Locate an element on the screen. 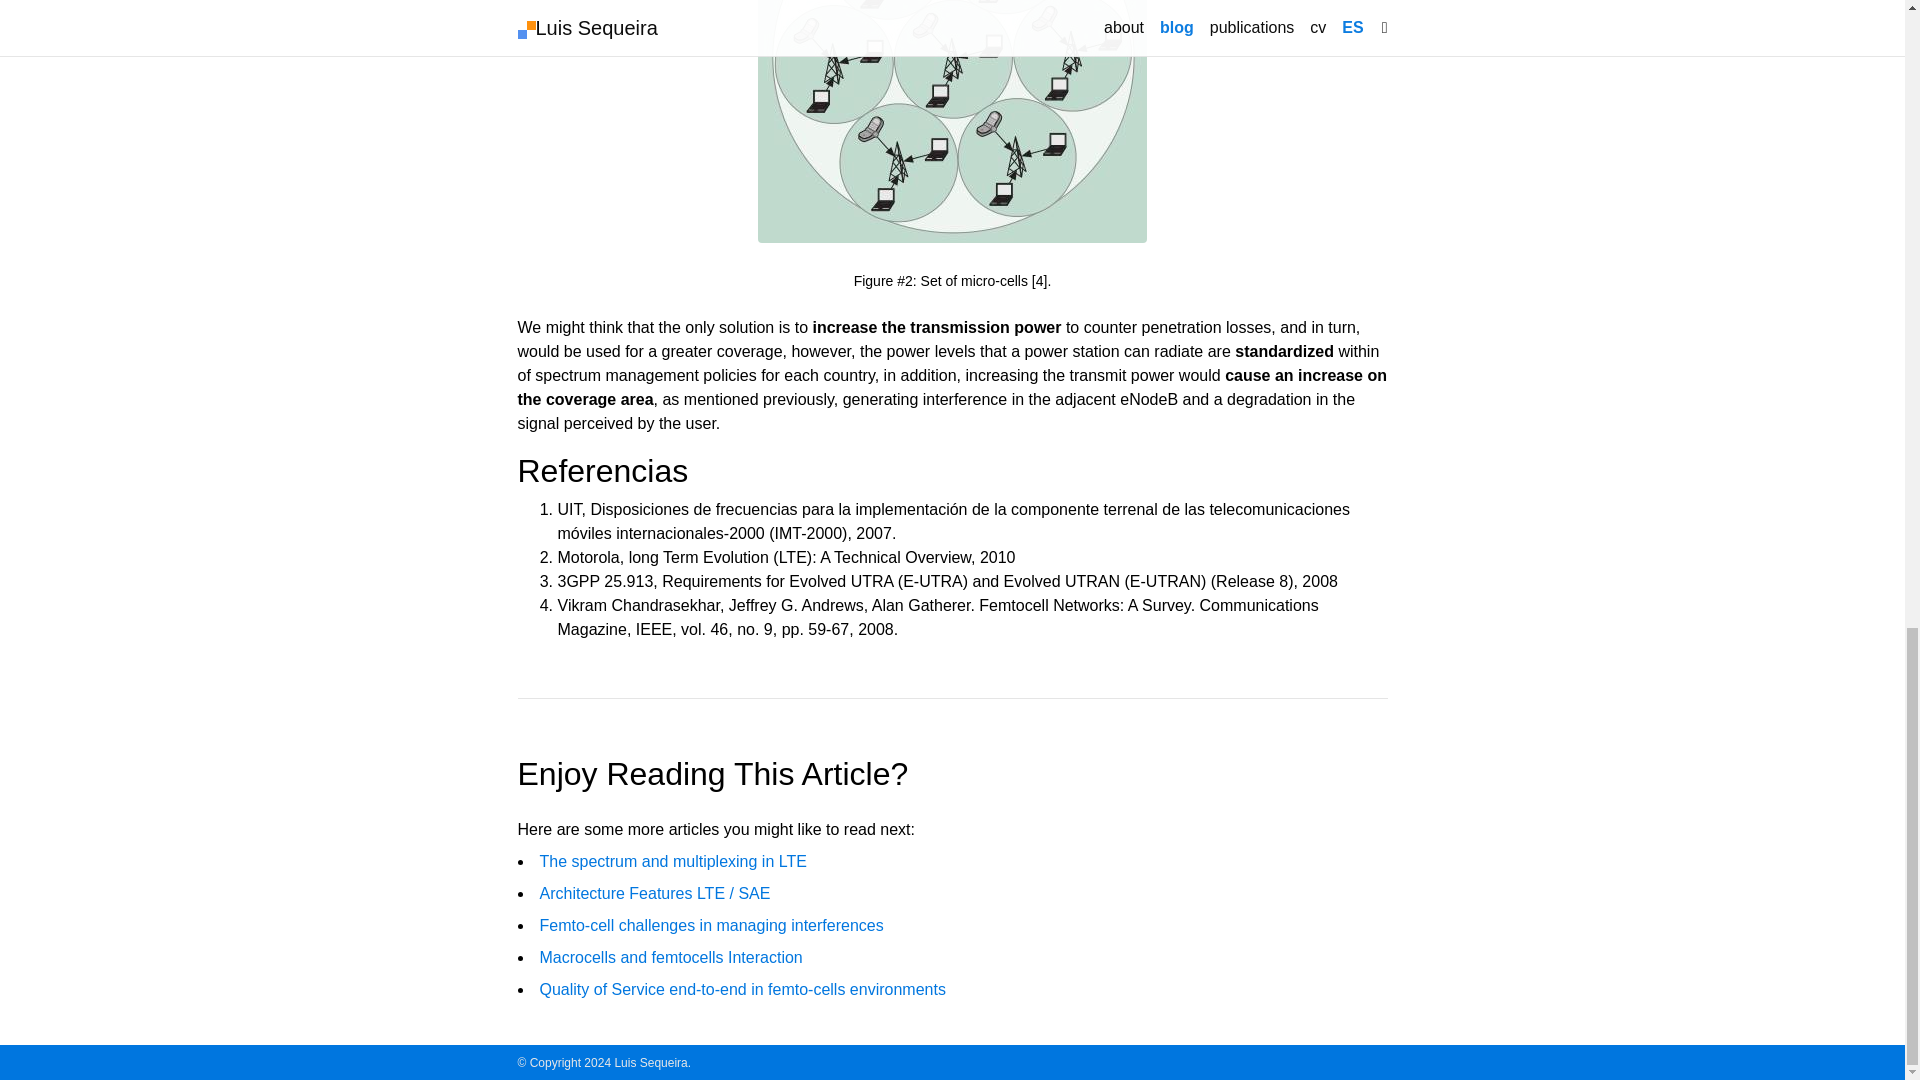  Macrocells and femtocells Interaction is located at coordinates (670, 957).